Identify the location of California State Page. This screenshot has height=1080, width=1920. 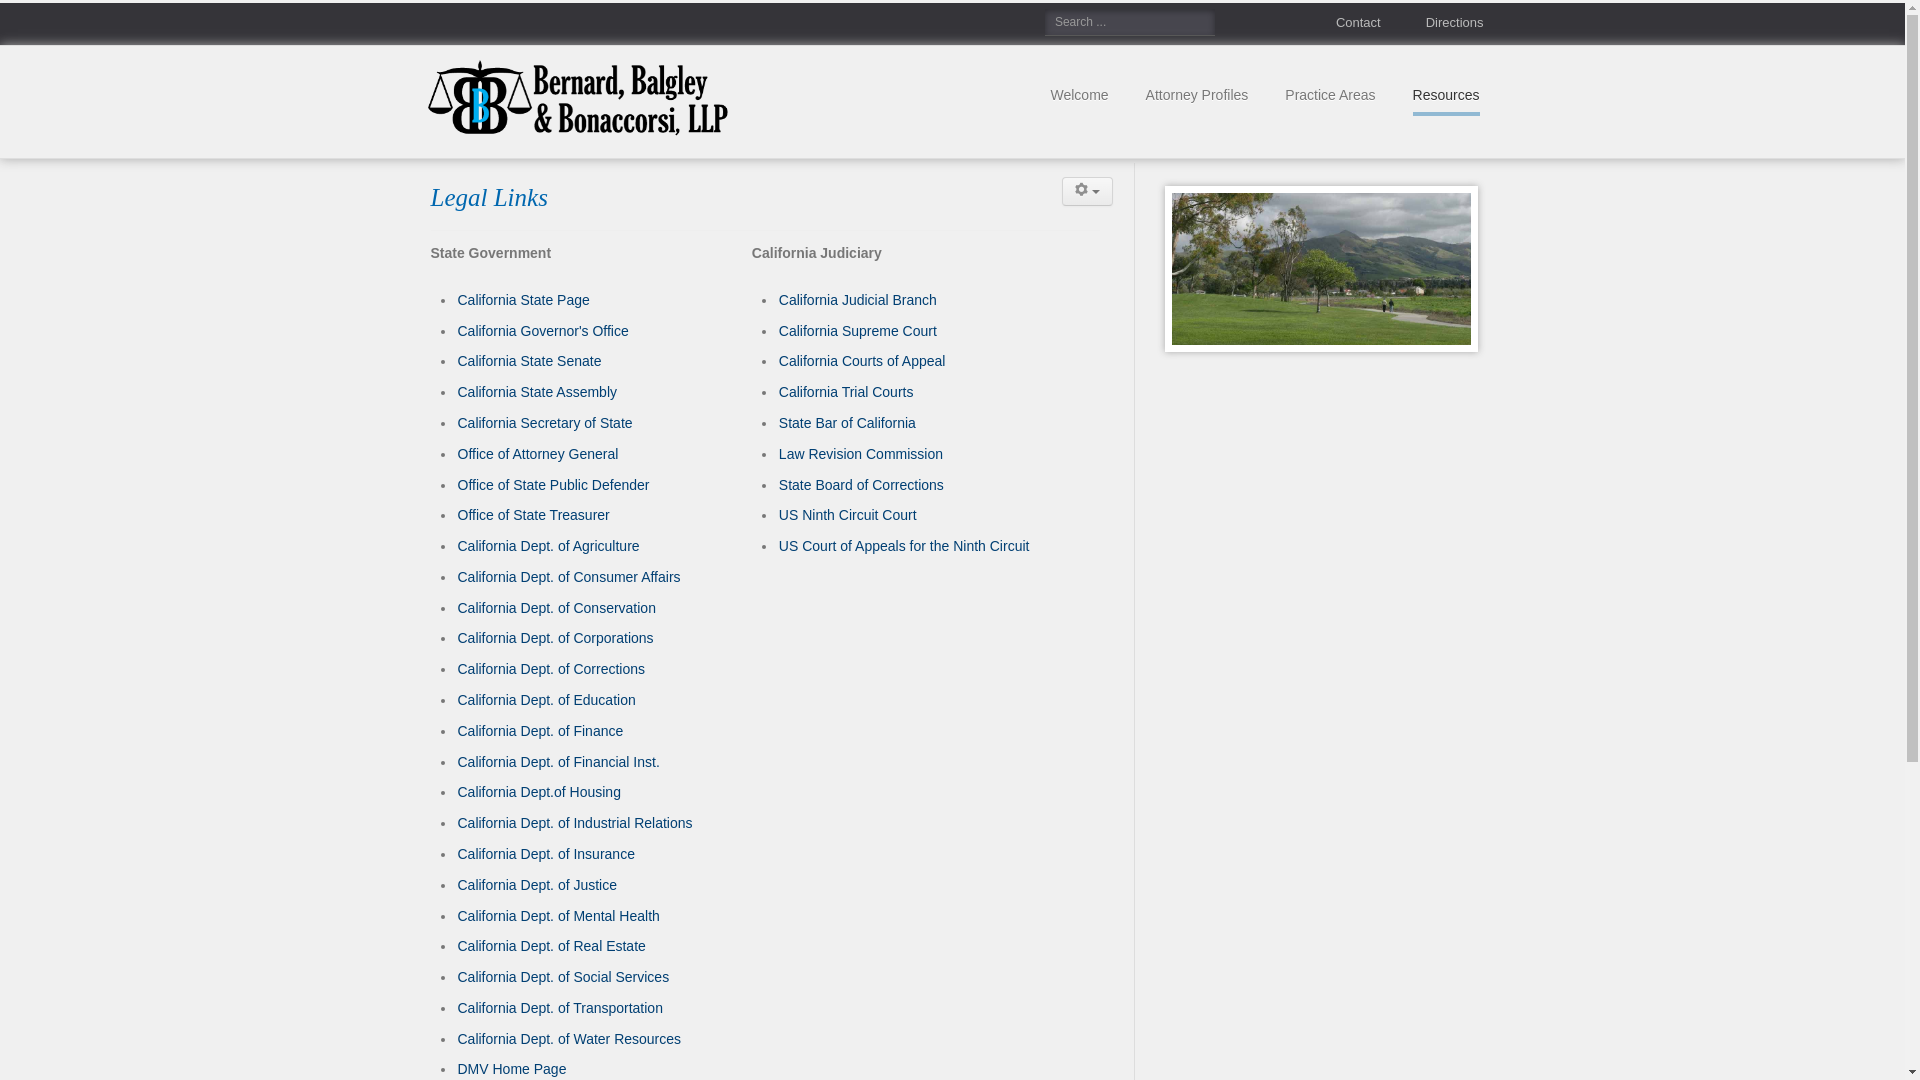
(524, 300).